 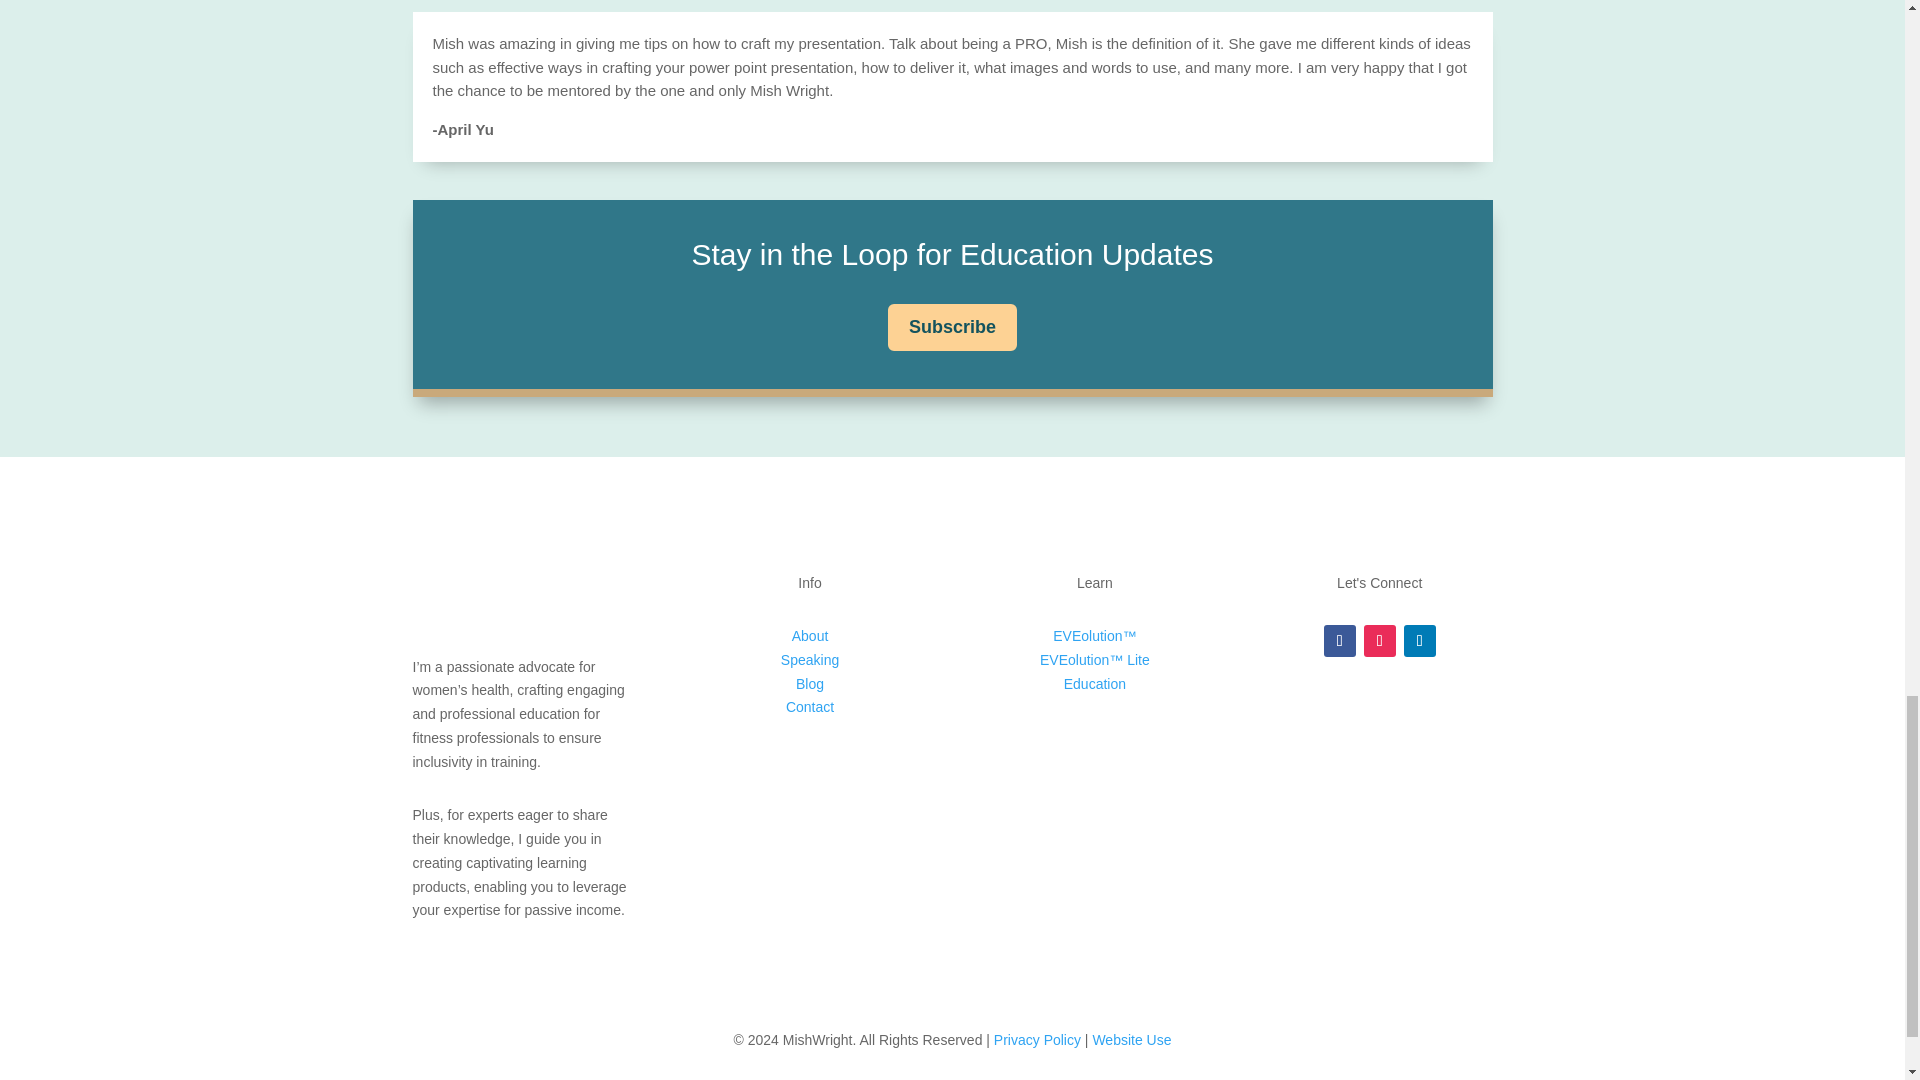 I want to click on Speaking, so click(x=810, y=660).